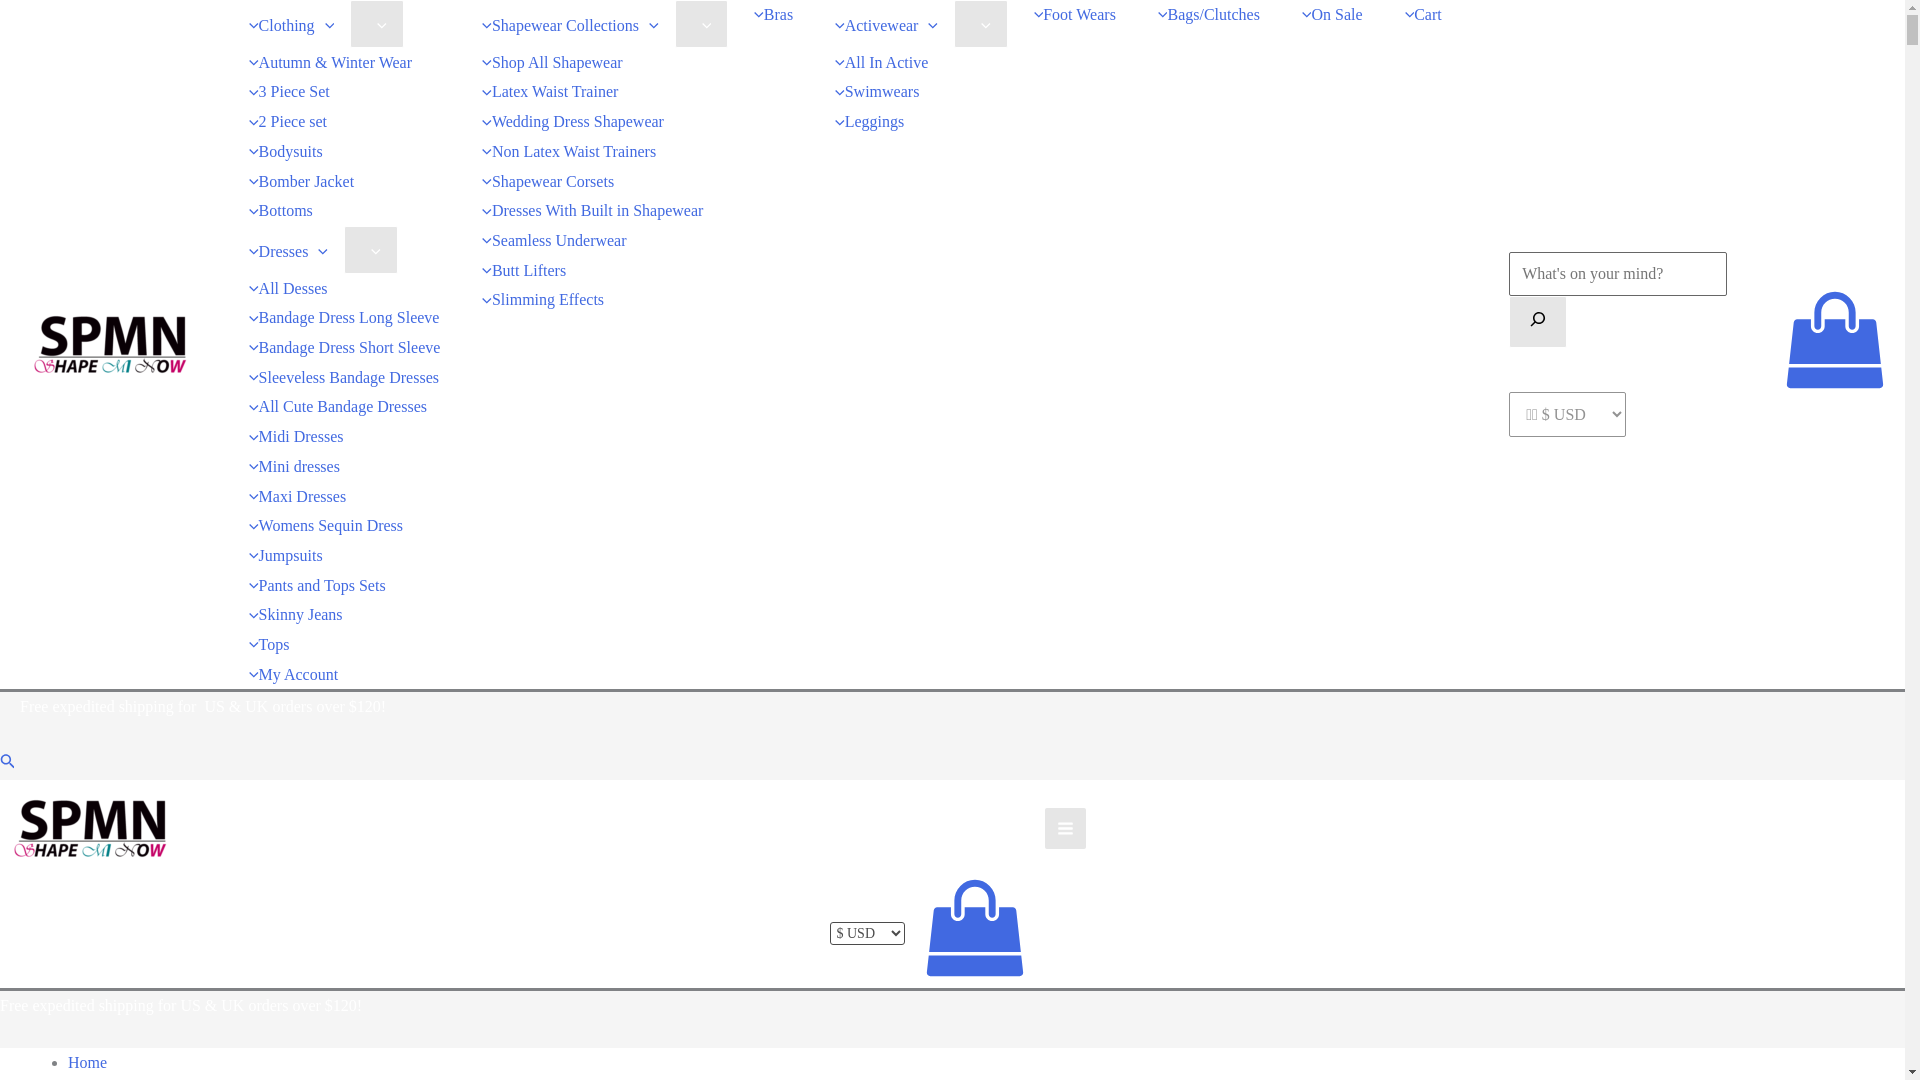 The height and width of the screenshot is (1080, 1920). What do you see at coordinates (282, 288) in the screenshot?
I see `All Desses` at bounding box center [282, 288].